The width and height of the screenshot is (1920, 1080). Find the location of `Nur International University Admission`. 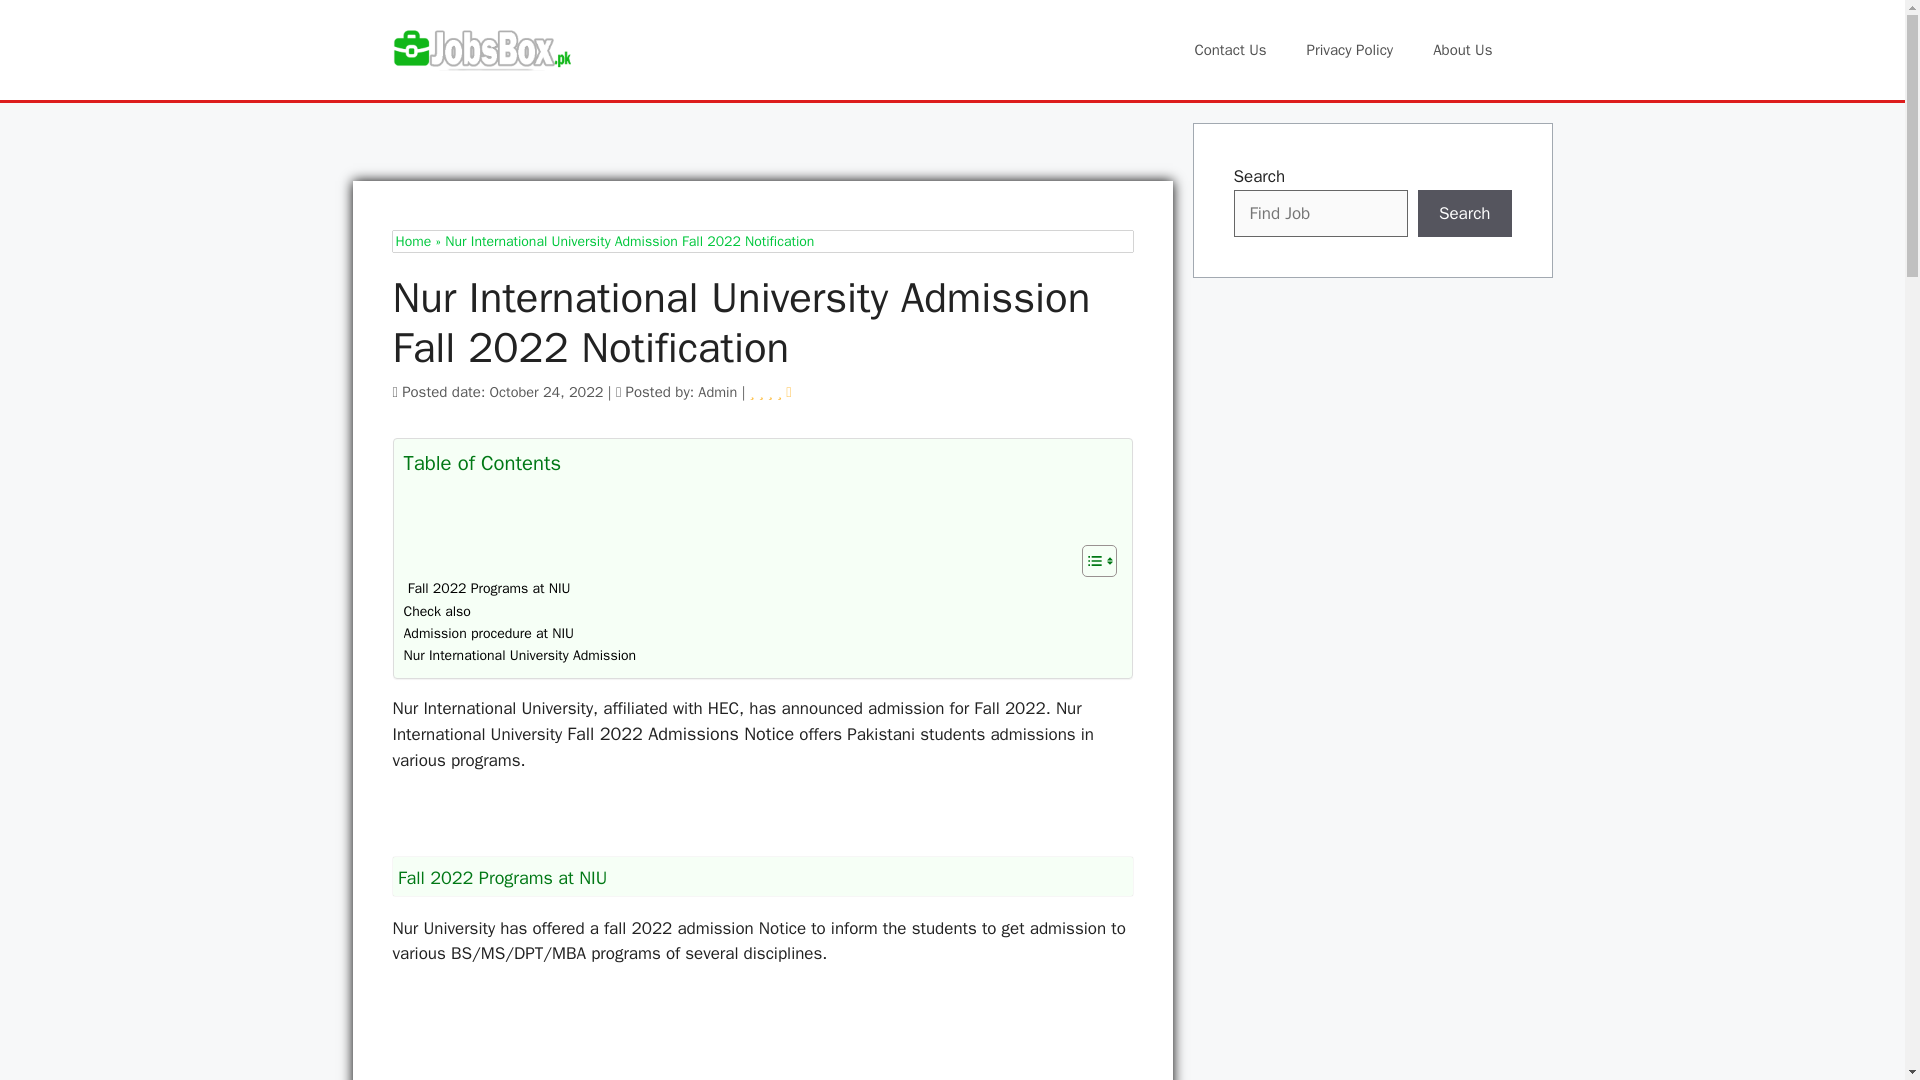

Nur International University Admission is located at coordinates (520, 656).